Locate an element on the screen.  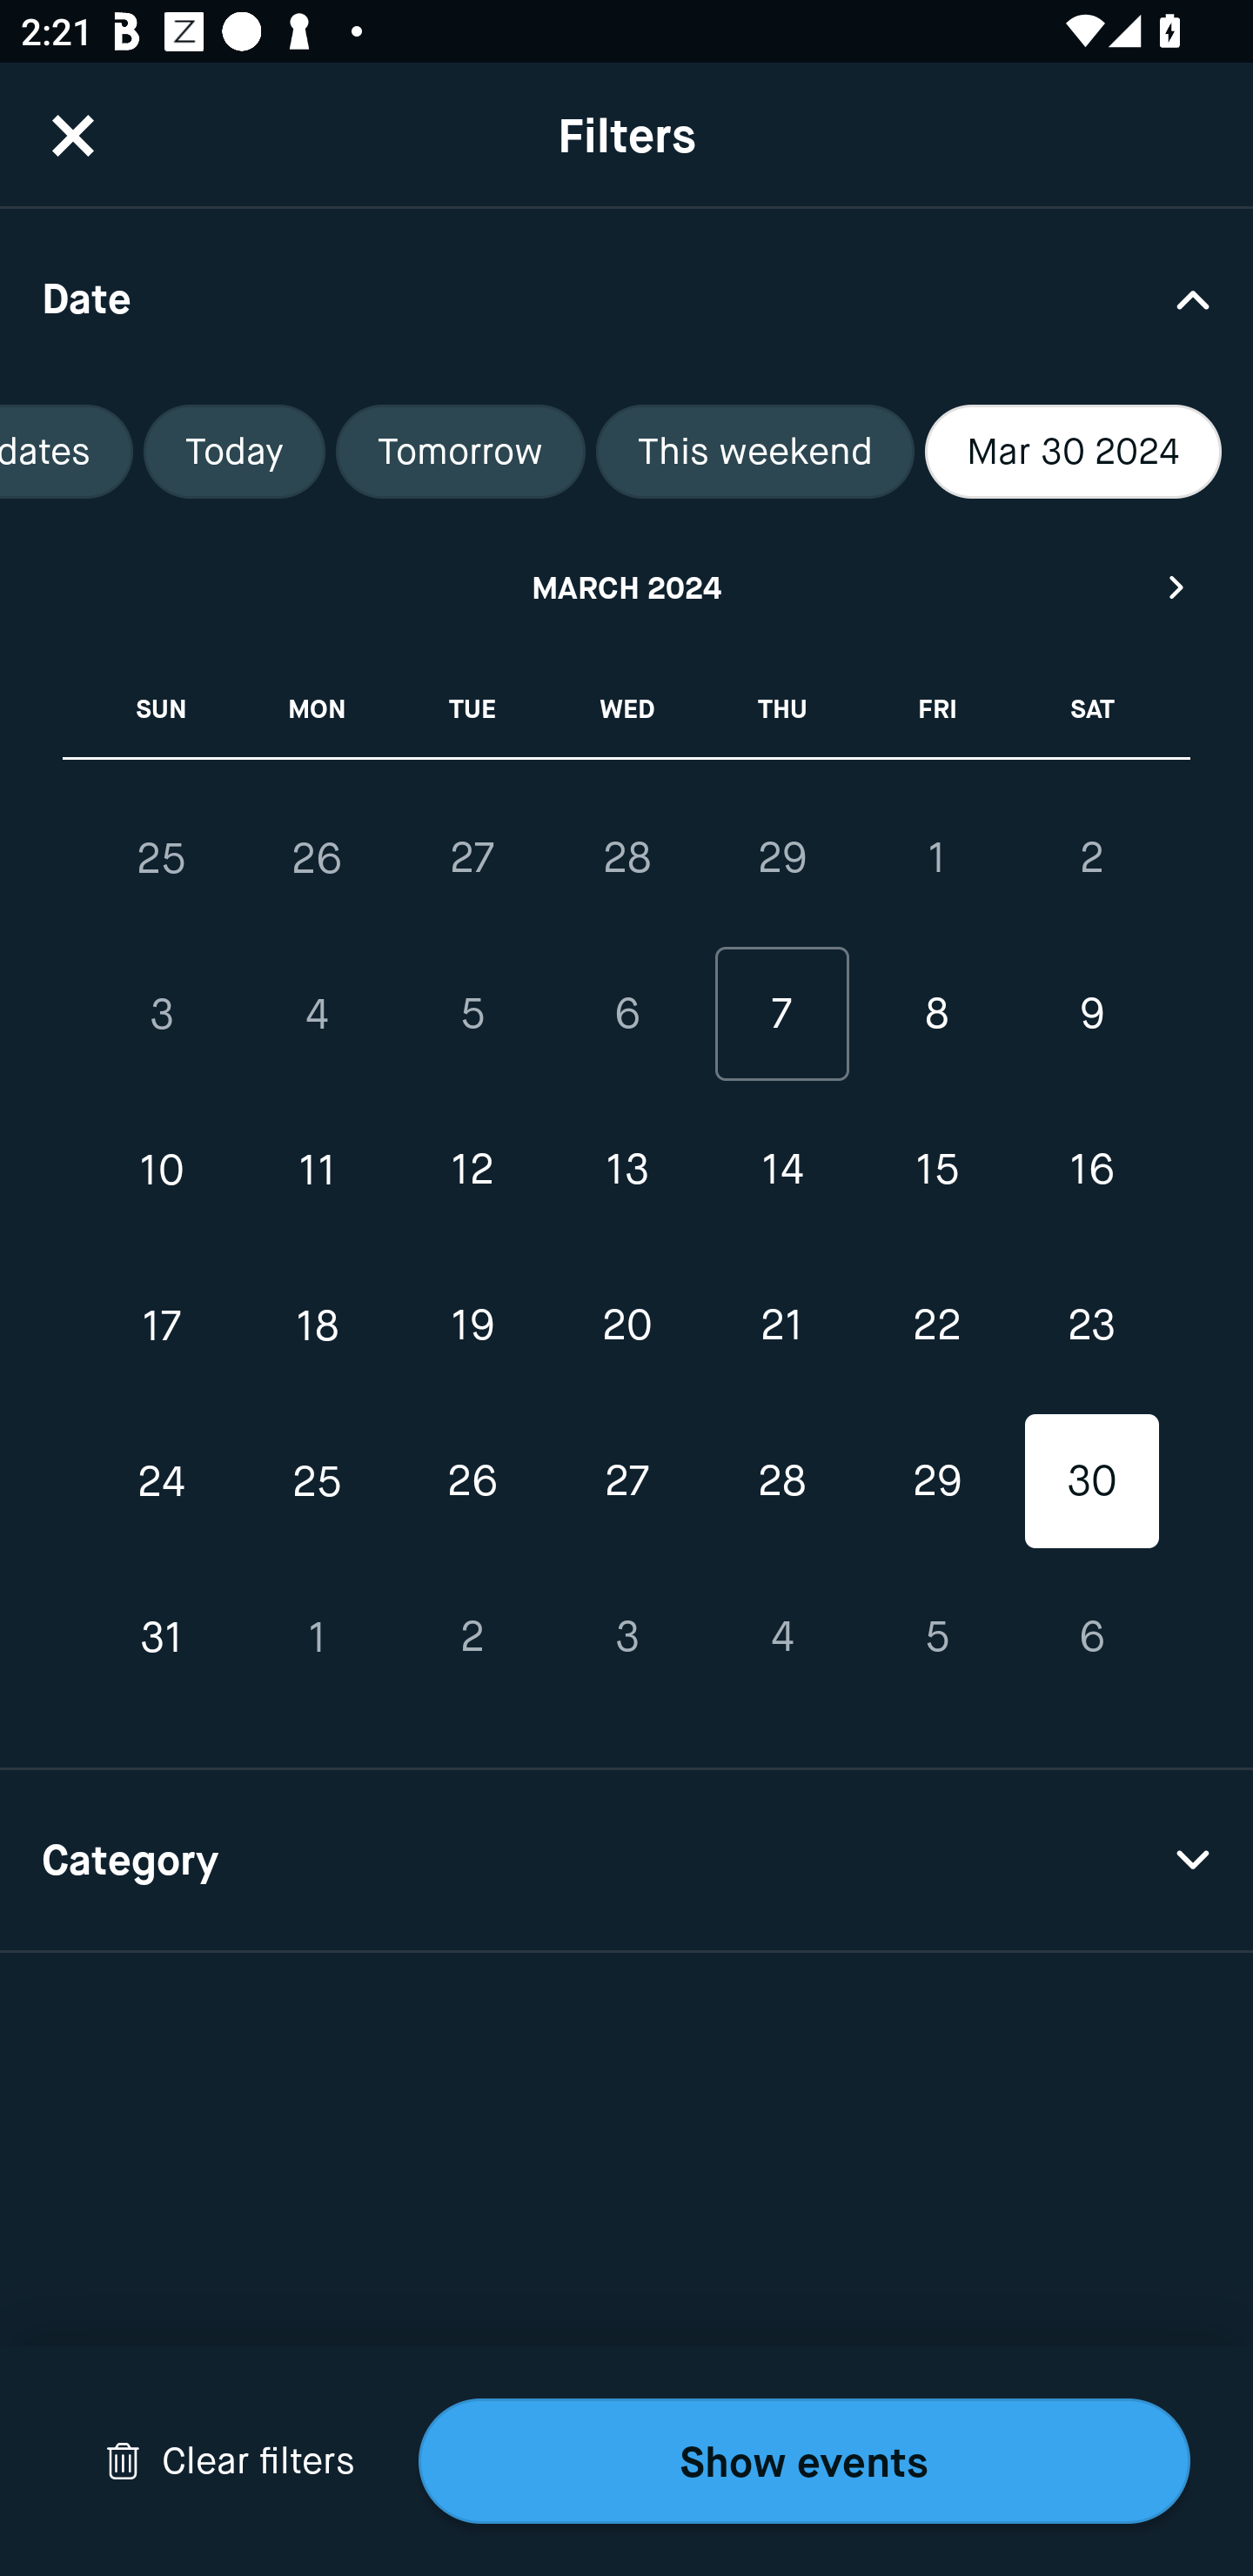
25 is located at coordinates (317, 1481).